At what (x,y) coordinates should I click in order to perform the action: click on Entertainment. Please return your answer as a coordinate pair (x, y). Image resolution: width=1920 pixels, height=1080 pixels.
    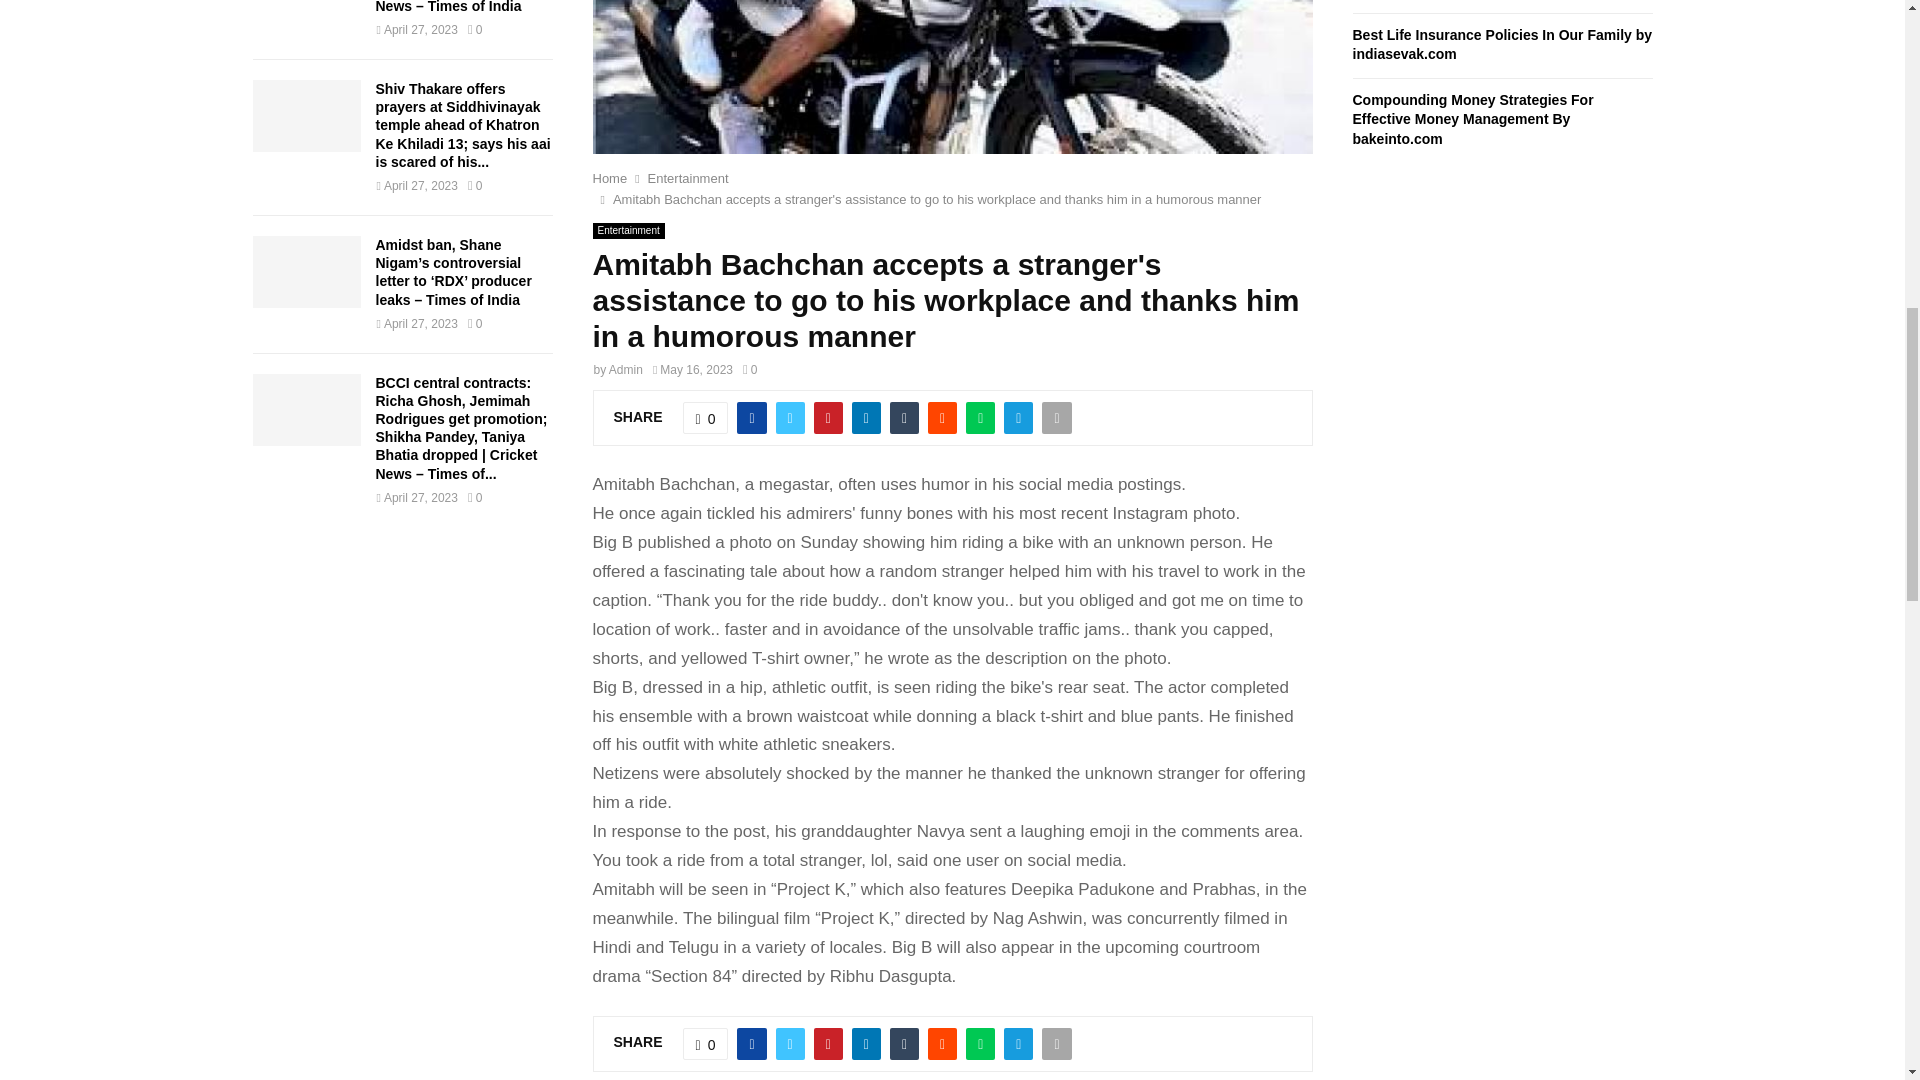
    Looking at the image, I should click on (688, 178).